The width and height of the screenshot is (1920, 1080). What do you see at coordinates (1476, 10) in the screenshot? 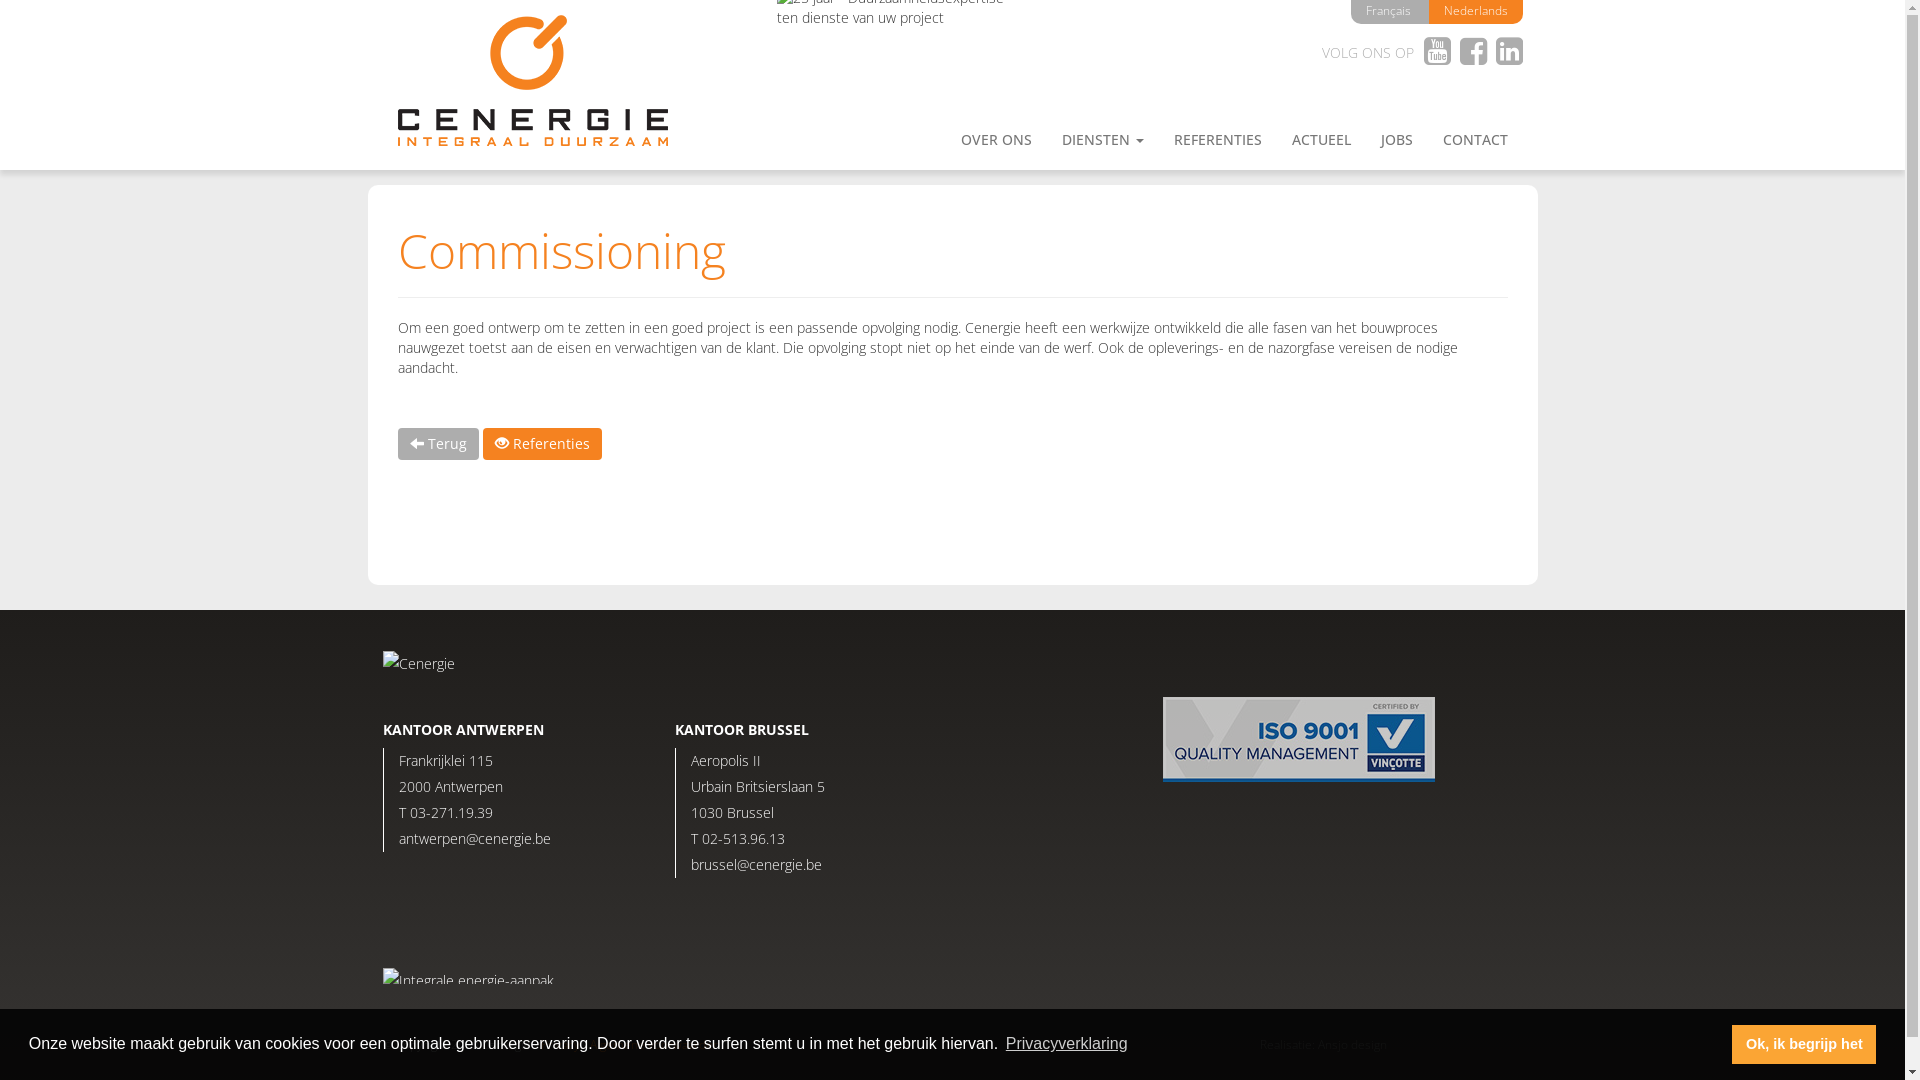
I see `Nederlands` at bounding box center [1476, 10].